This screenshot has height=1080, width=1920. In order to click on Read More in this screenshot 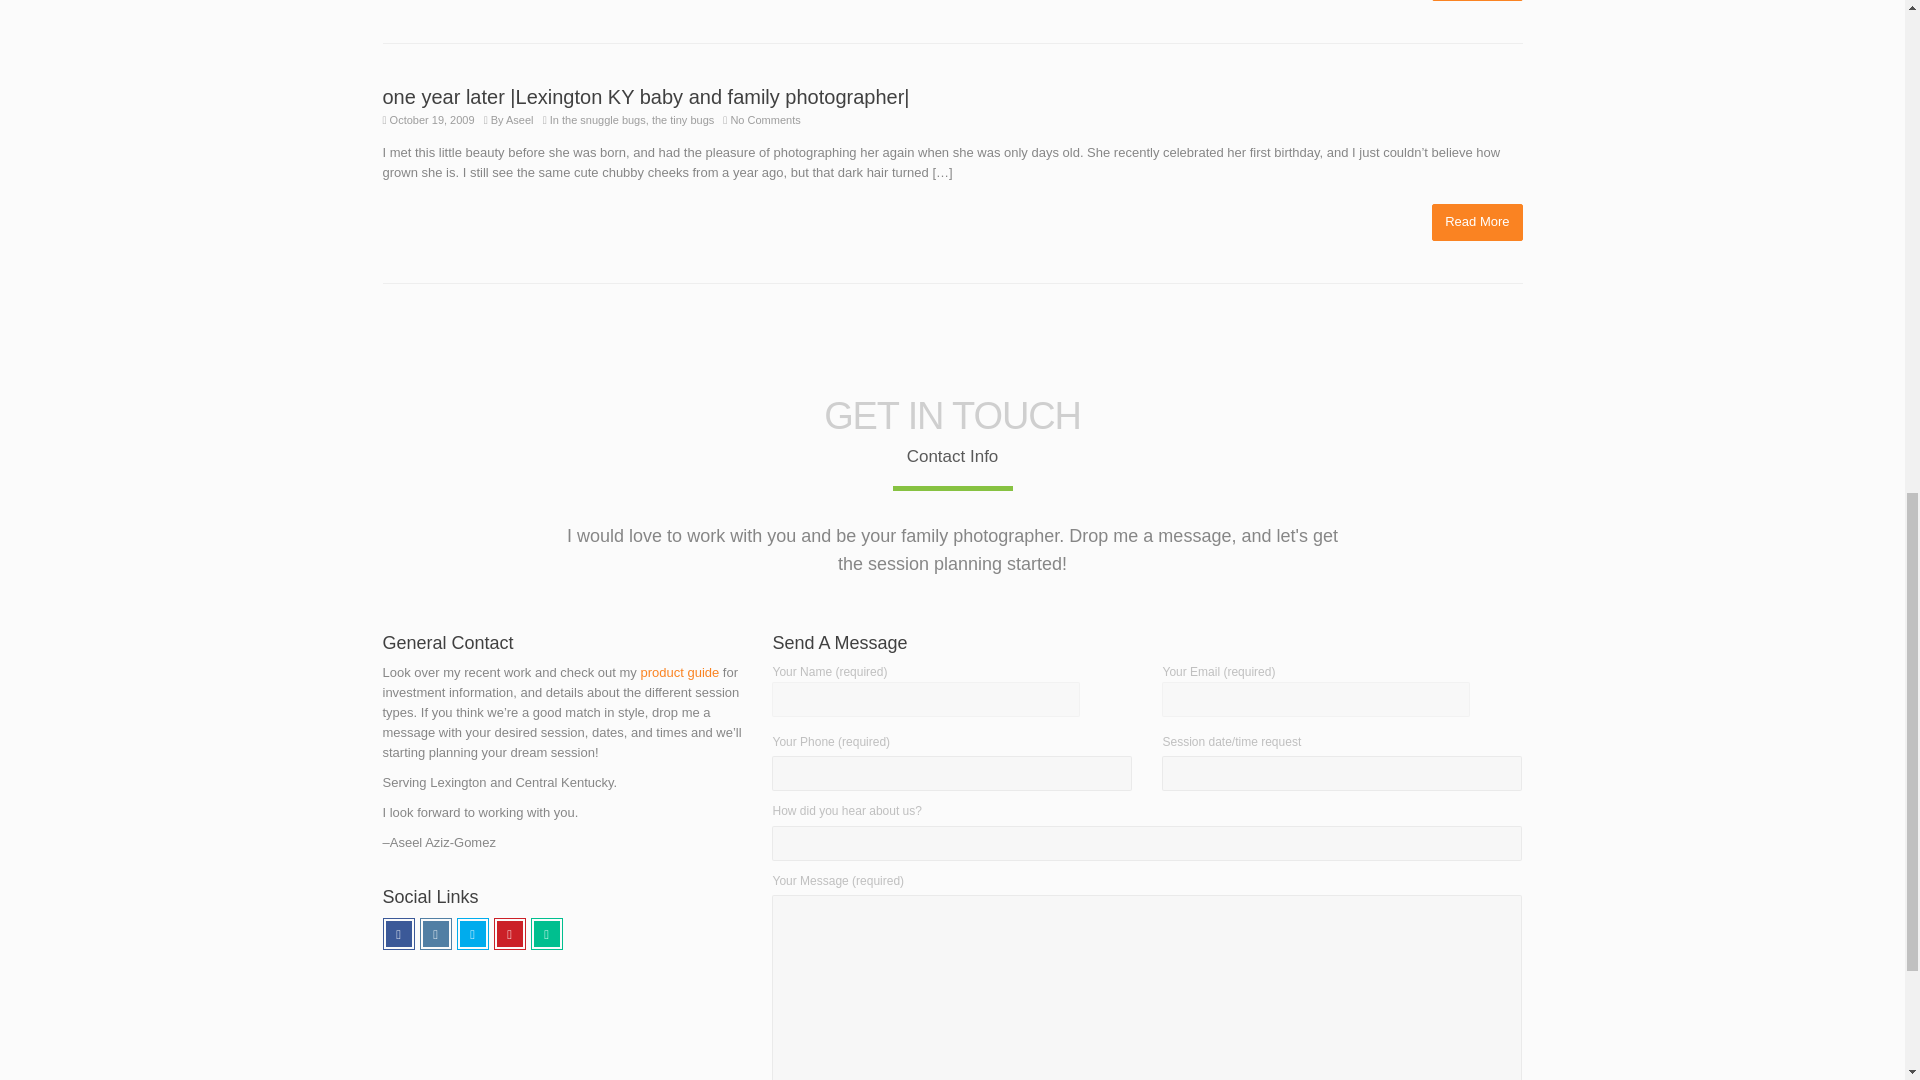, I will do `click(1477, 1)`.